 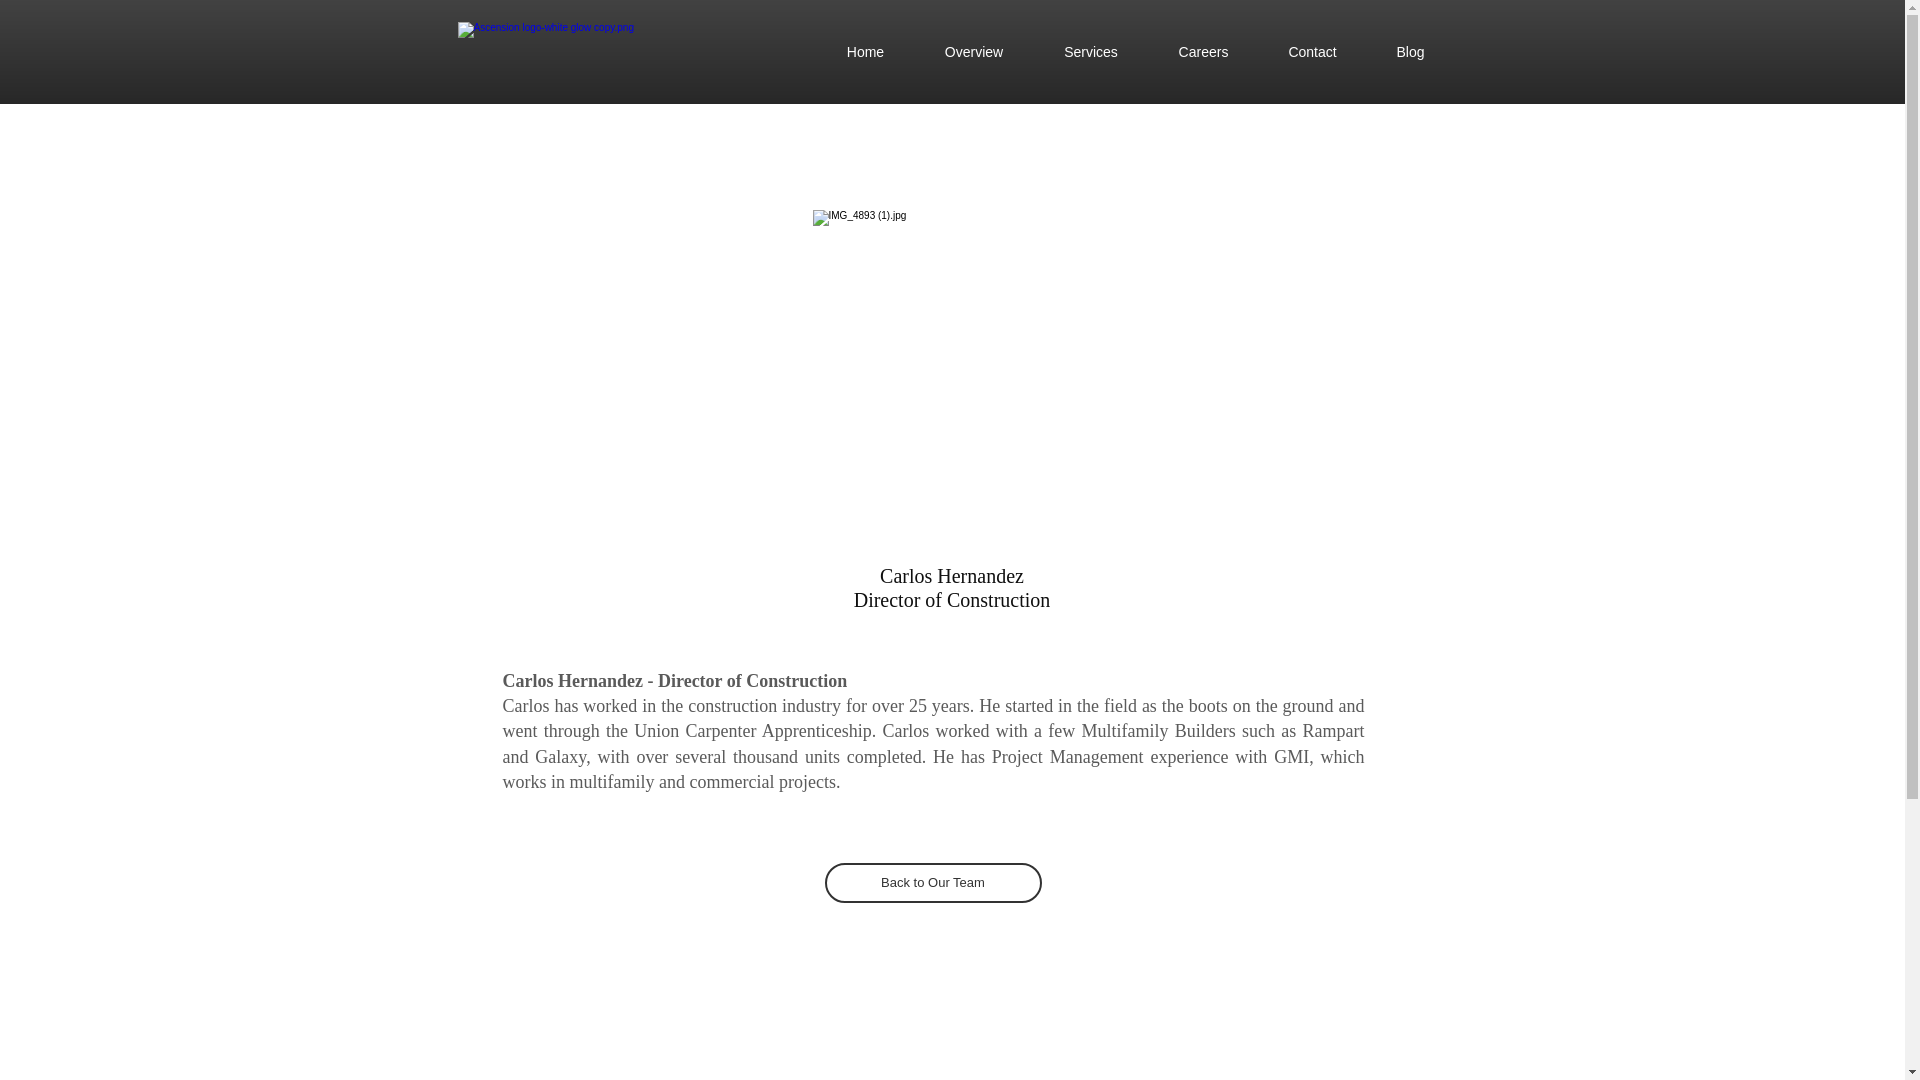 I want to click on Home, so click(x=864, y=52).